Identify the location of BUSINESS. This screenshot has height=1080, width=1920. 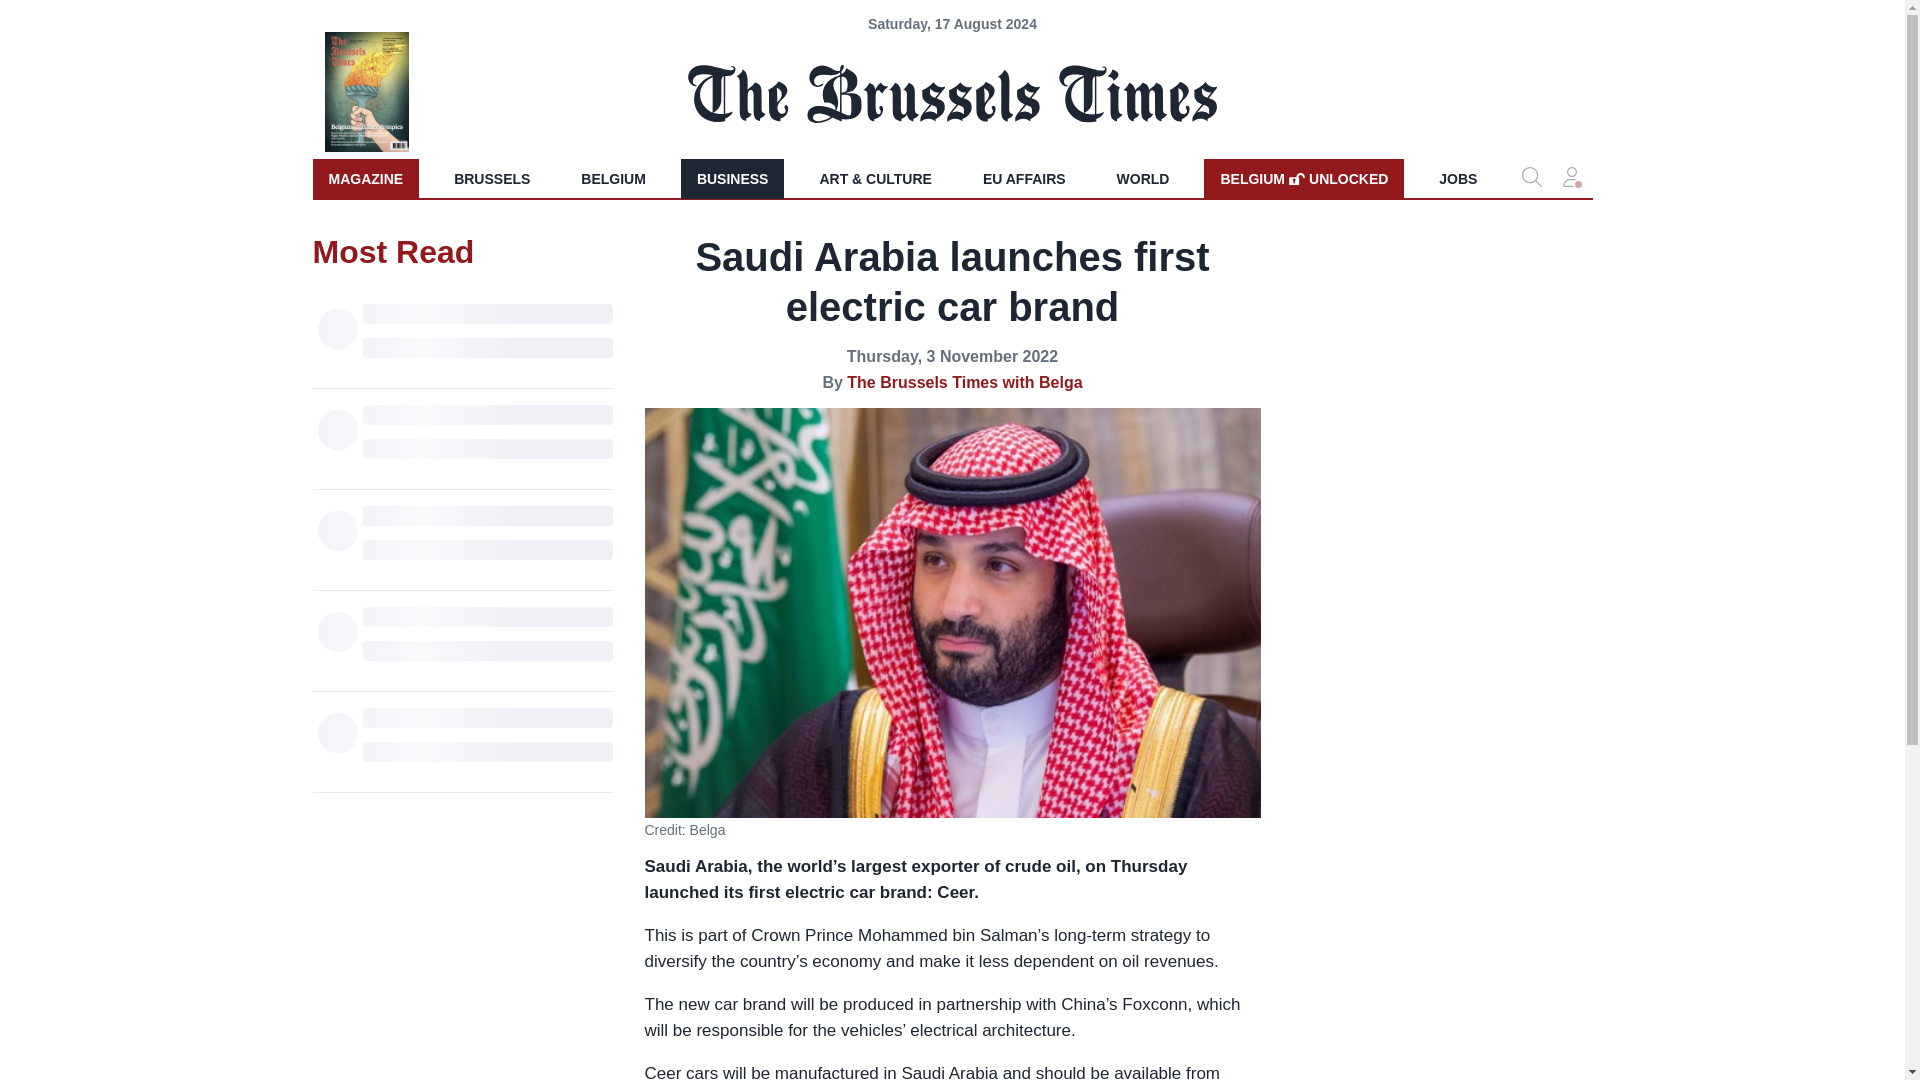
(1303, 178).